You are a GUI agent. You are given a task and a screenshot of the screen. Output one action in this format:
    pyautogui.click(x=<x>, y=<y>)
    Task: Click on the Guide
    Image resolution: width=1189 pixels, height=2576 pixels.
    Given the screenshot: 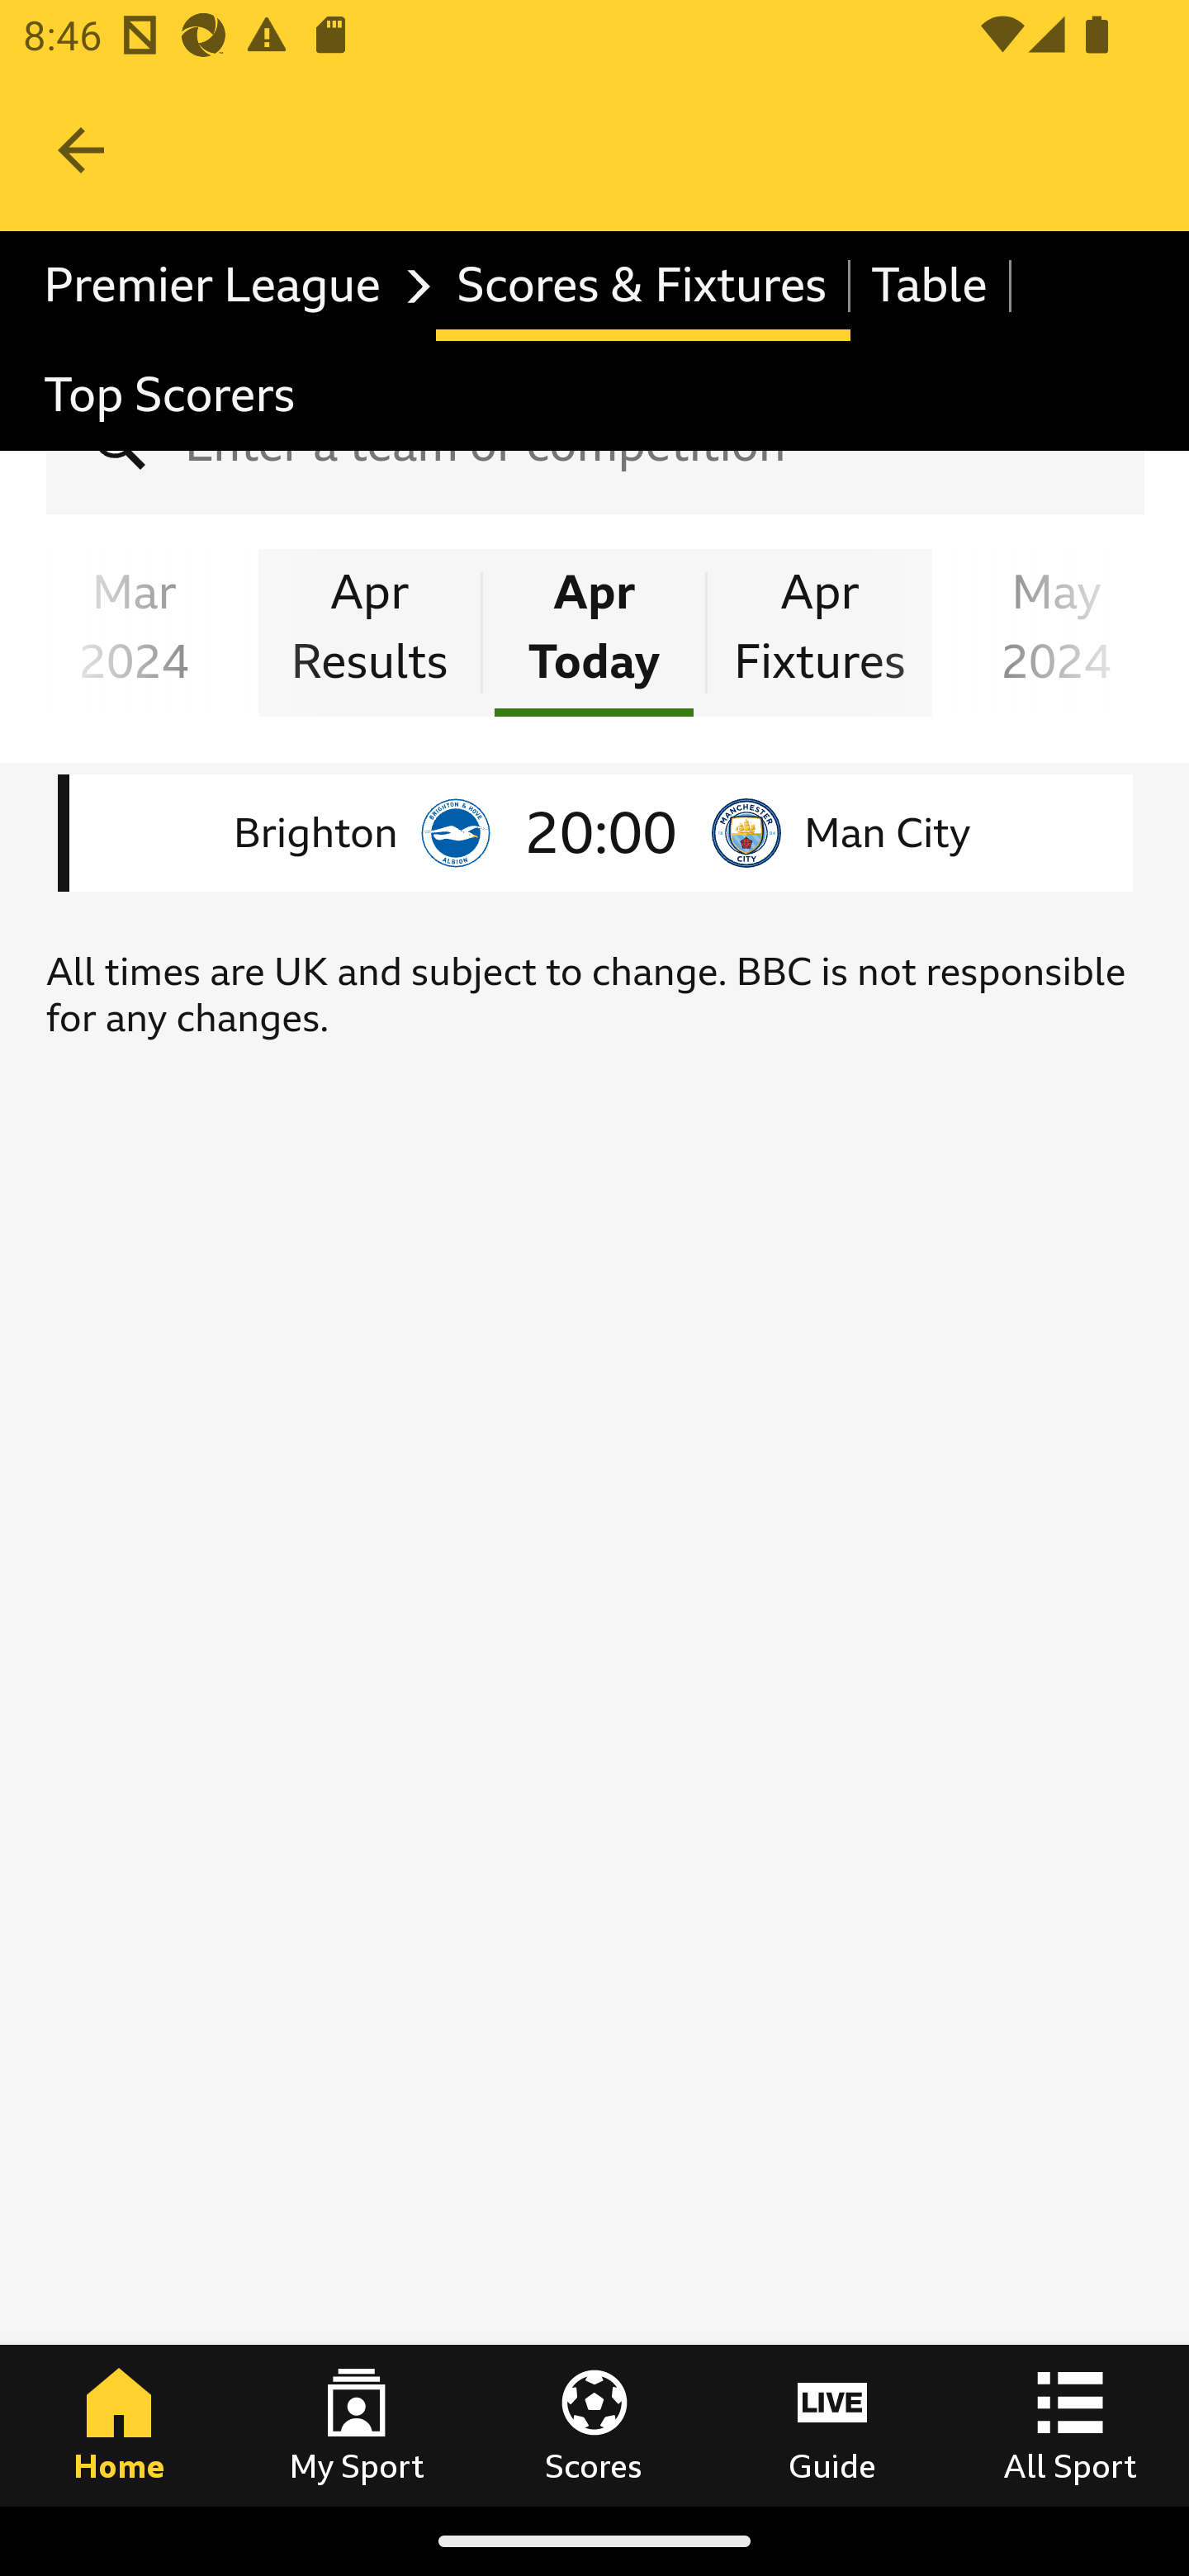 What is the action you would take?
    pyautogui.click(x=832, y=2425)
    